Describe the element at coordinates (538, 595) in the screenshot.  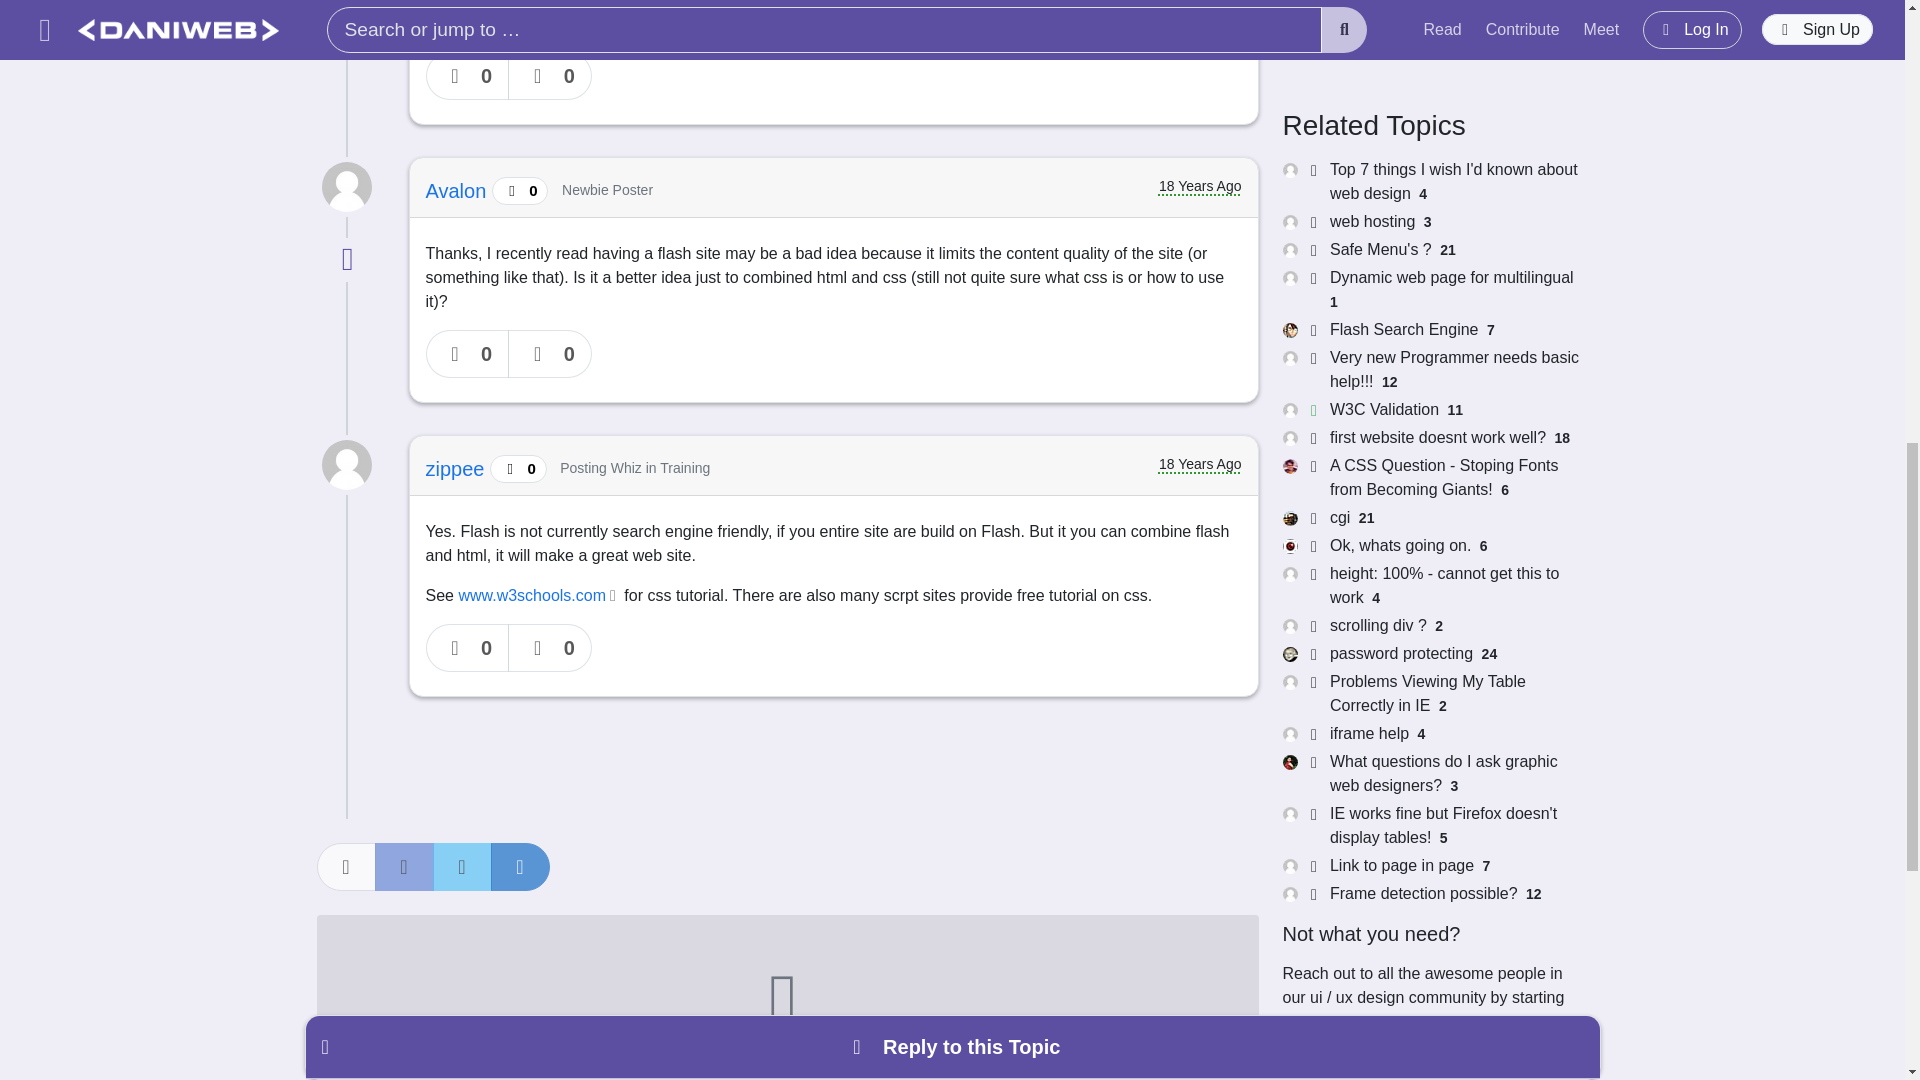
I see `www.w3schools.com` at that location.